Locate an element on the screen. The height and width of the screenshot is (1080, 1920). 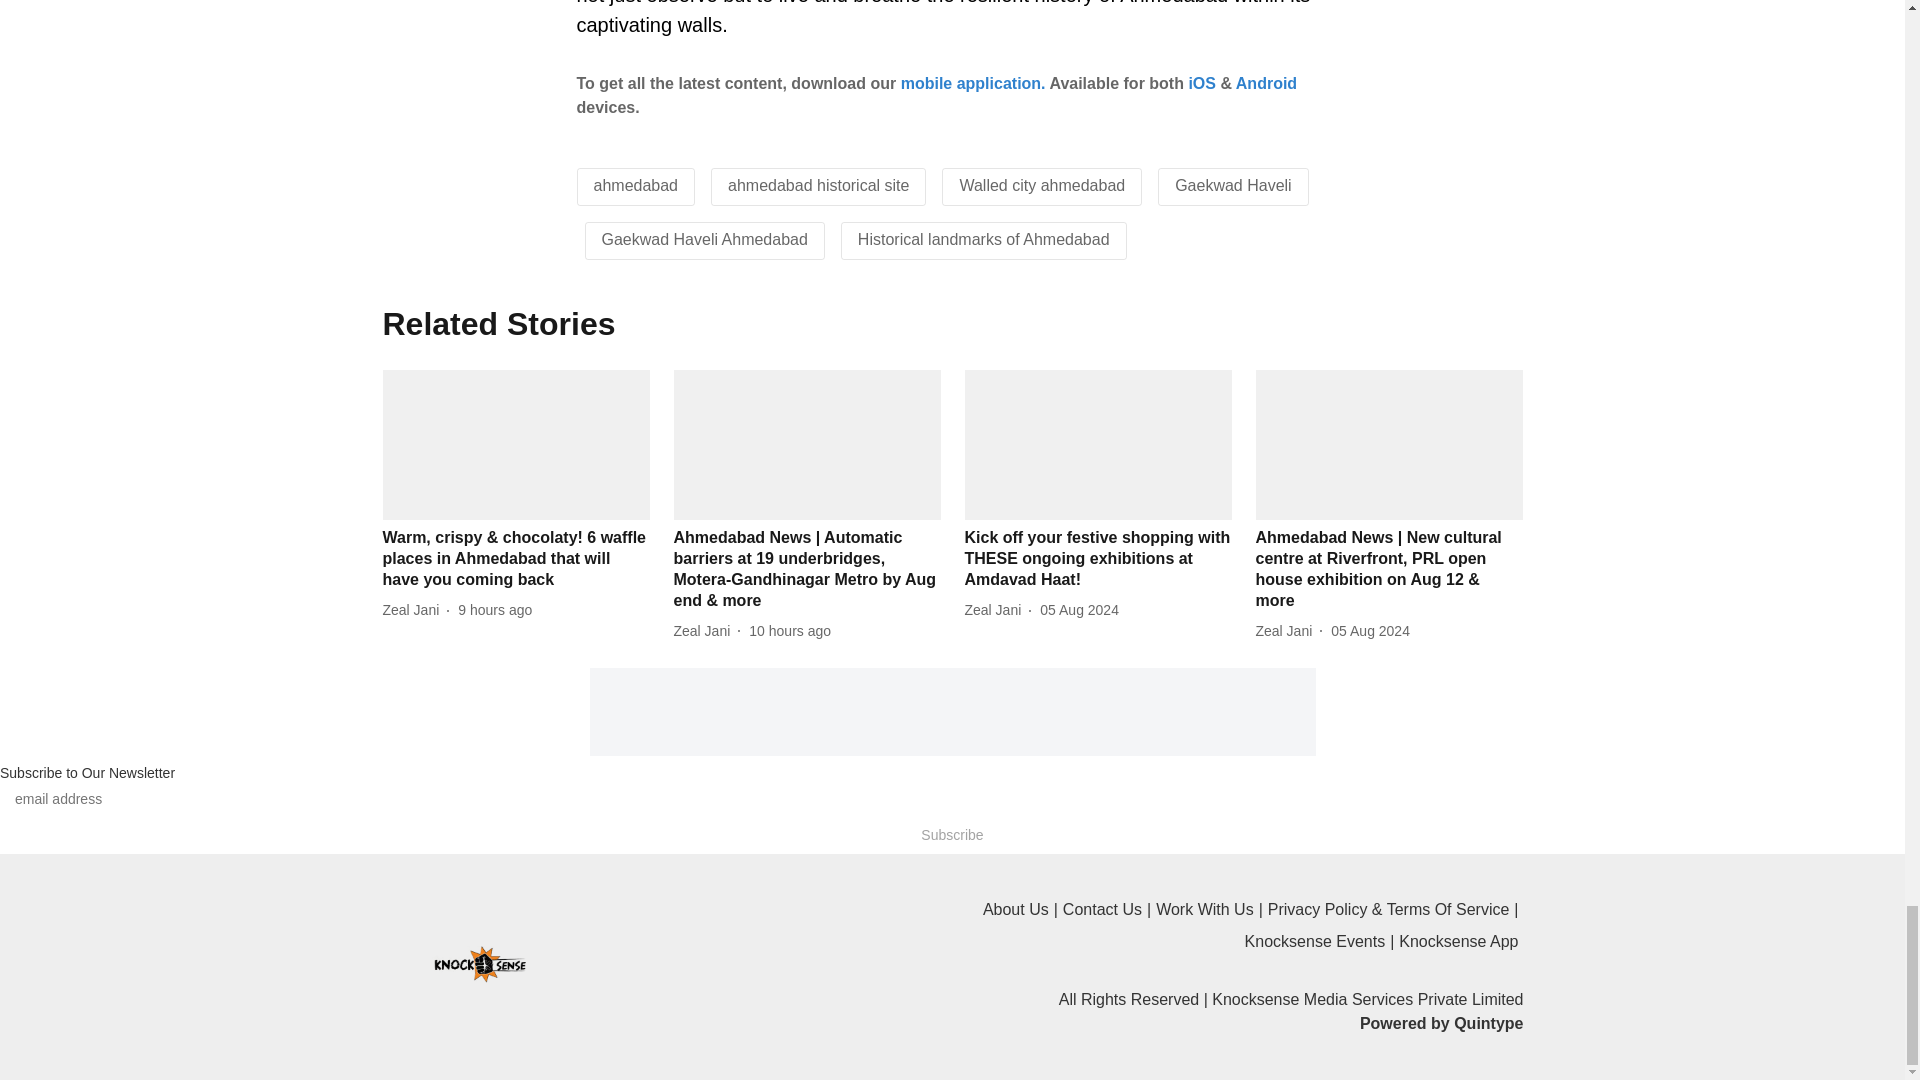
2024-08-06 06:44 is located at coordinates (790, 631).